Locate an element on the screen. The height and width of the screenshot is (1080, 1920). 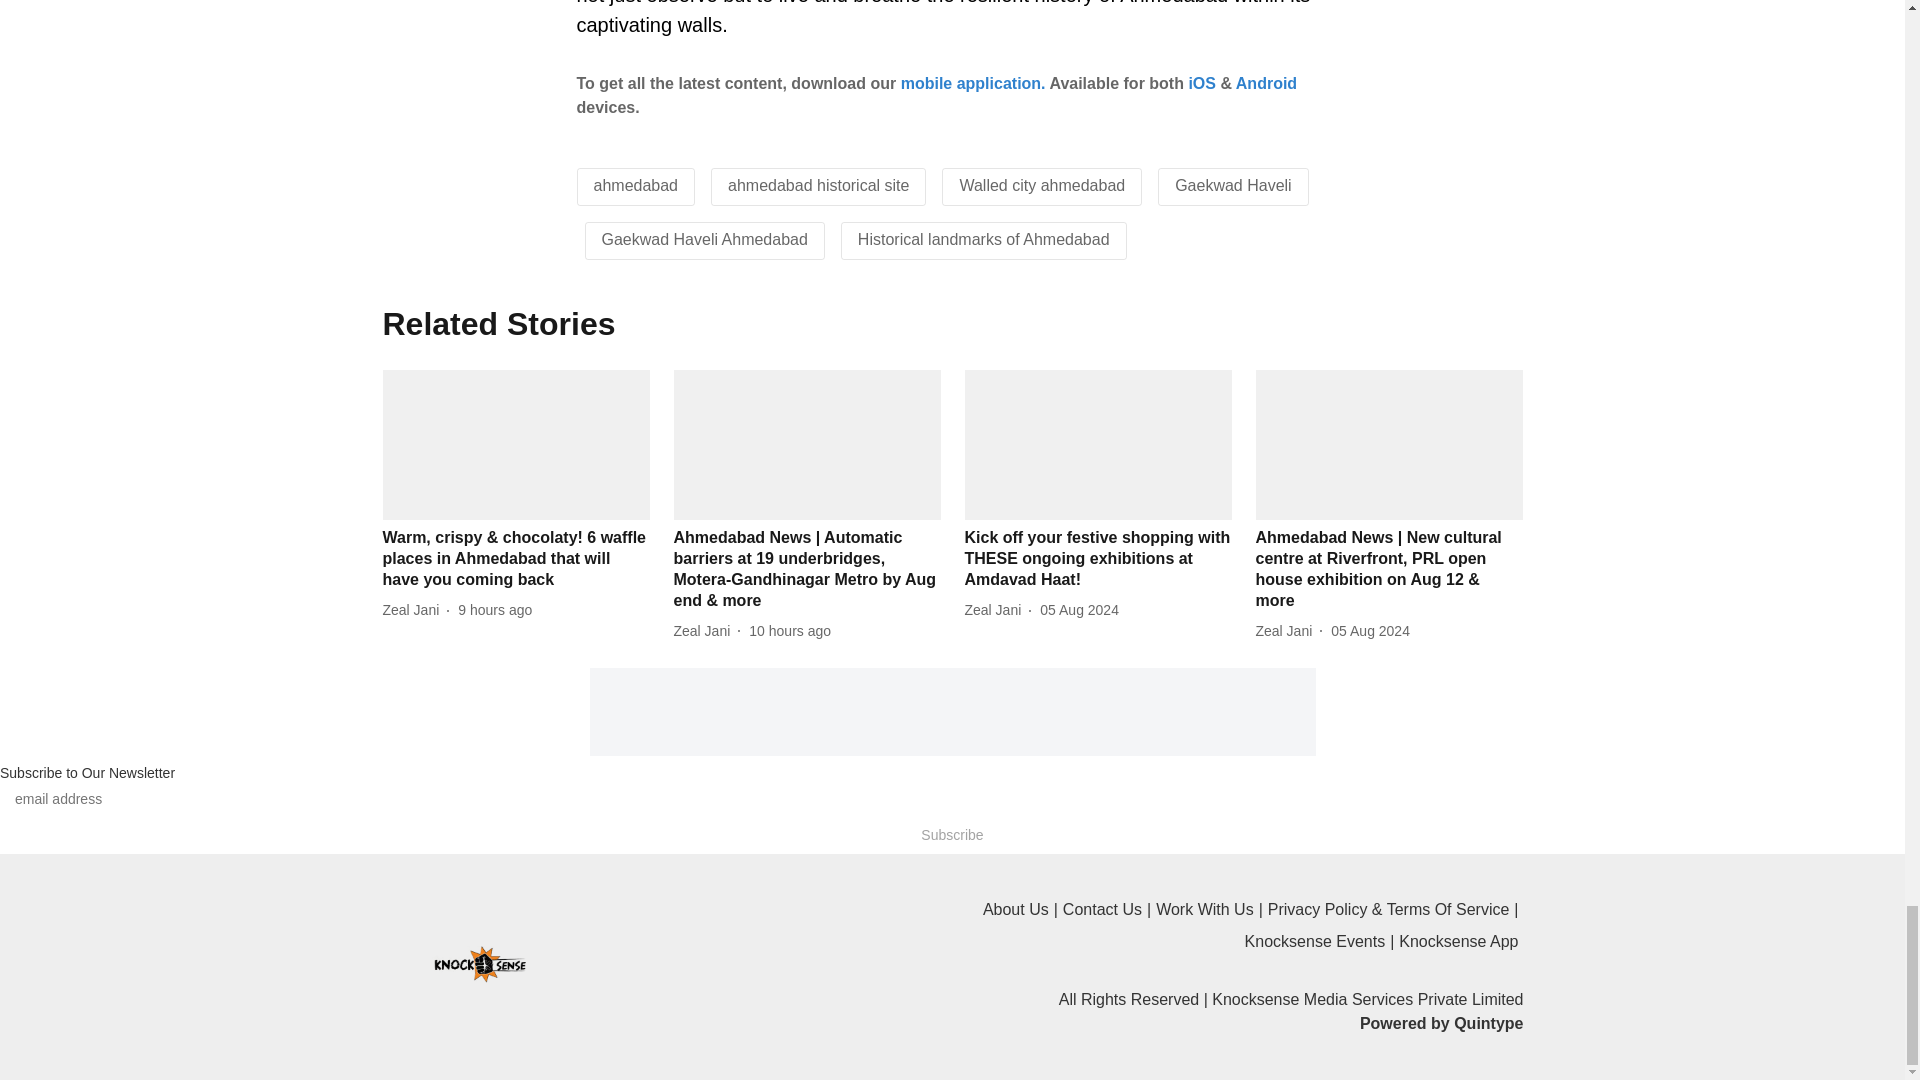
2024-08-06 06:44 is located at coordinates (790, 631).